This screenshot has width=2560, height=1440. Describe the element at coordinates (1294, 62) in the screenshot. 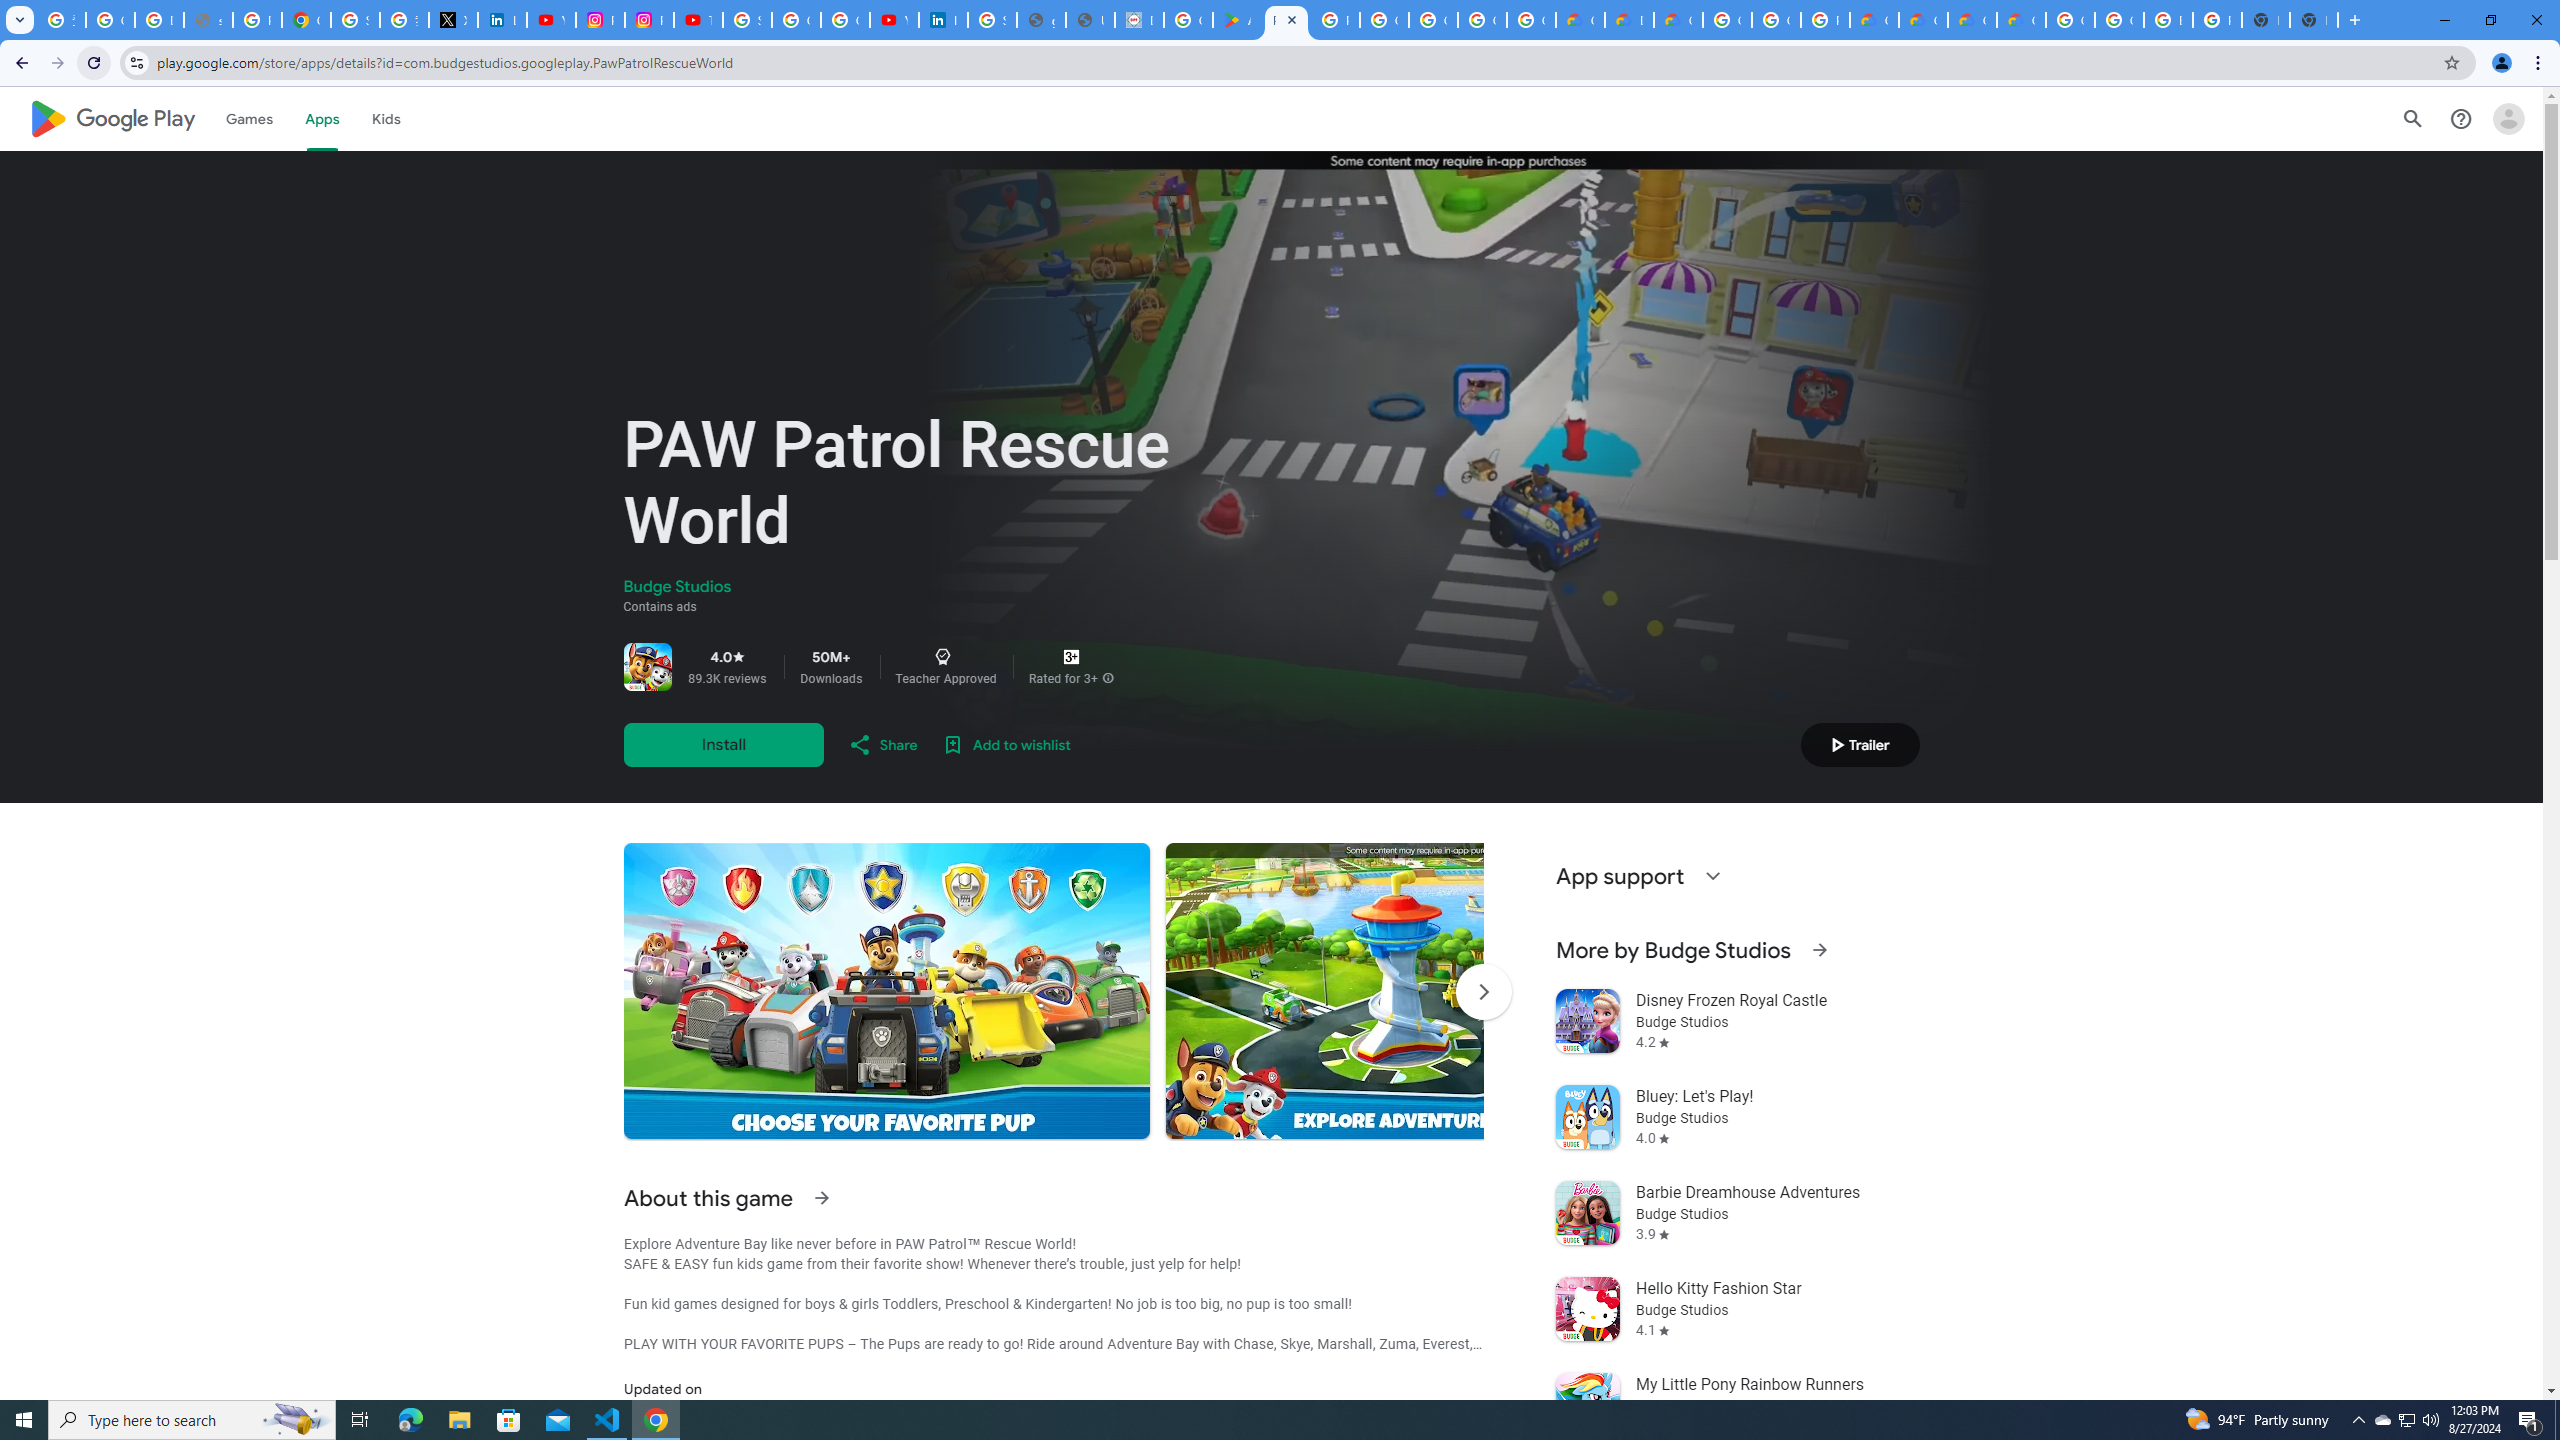

I see `Address and search bar` at that location.